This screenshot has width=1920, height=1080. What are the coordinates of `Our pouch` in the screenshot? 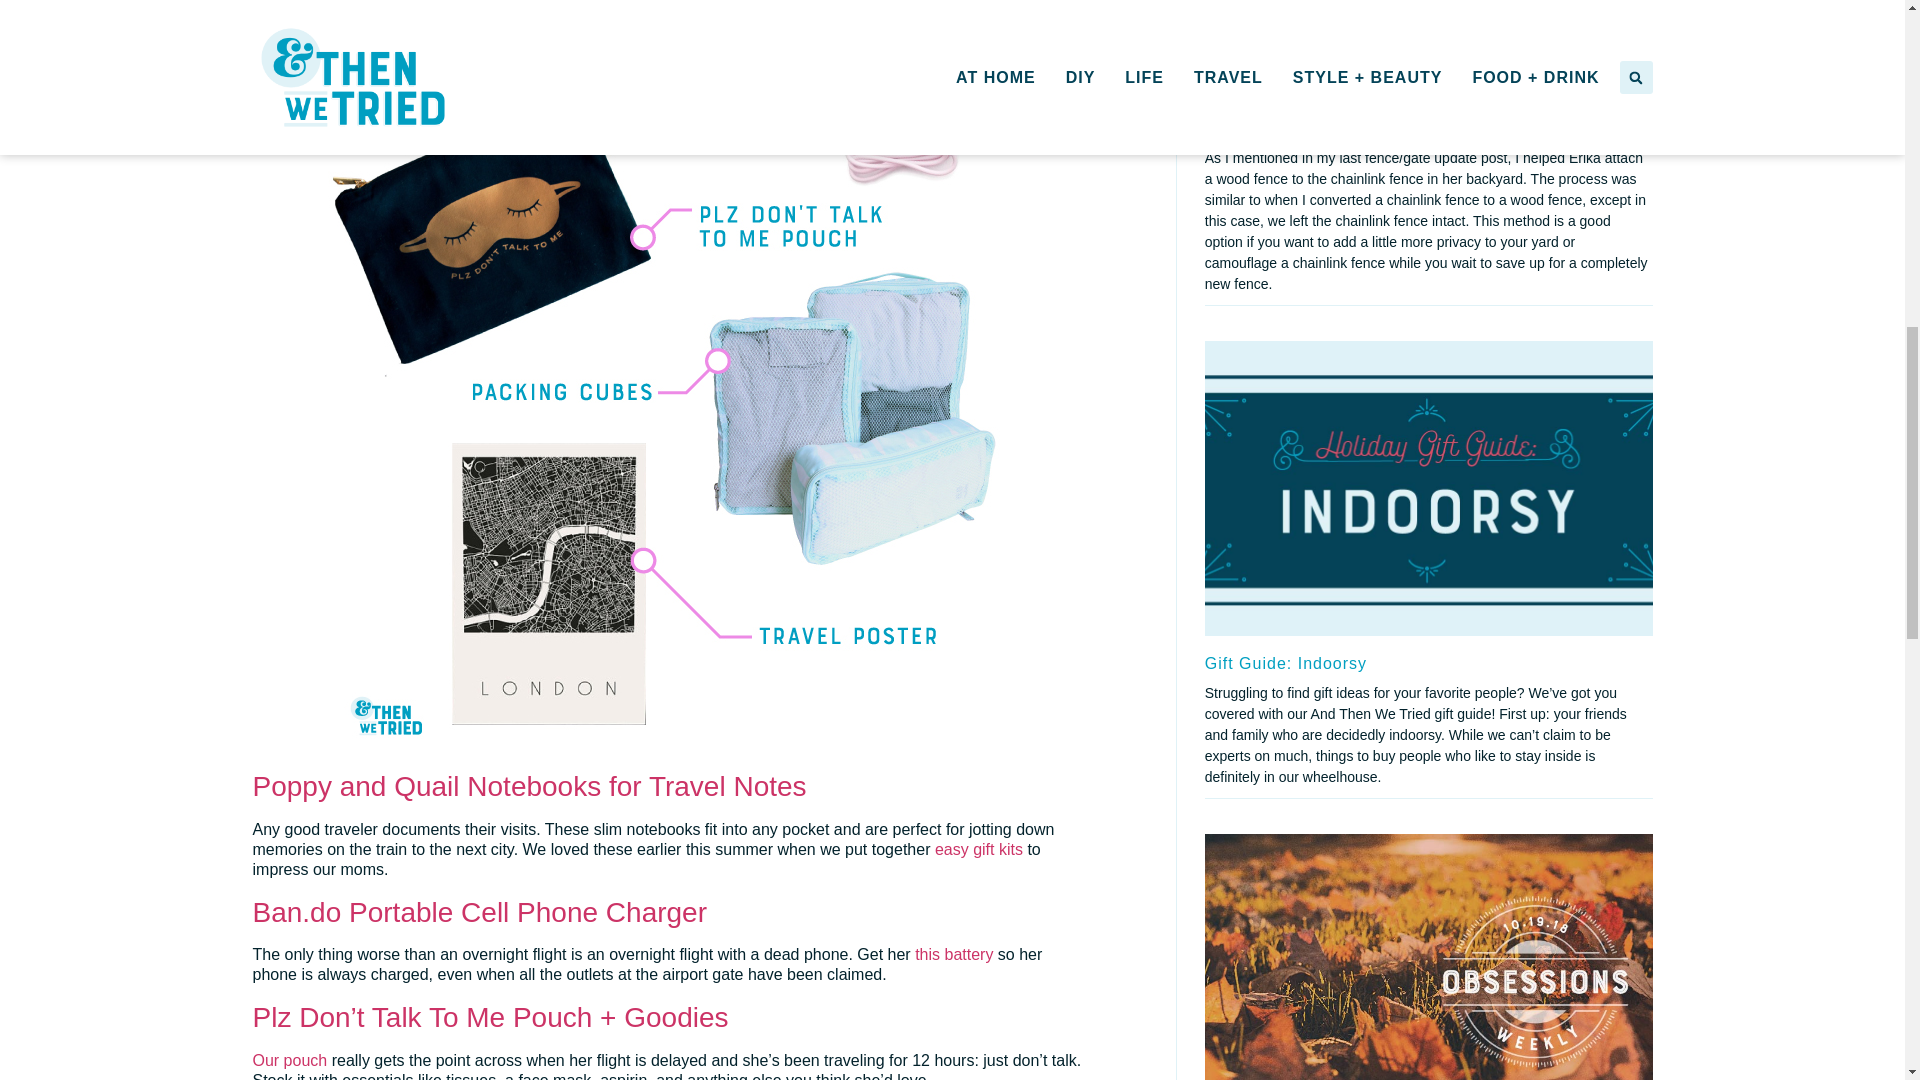 It's located at (288, 1060).